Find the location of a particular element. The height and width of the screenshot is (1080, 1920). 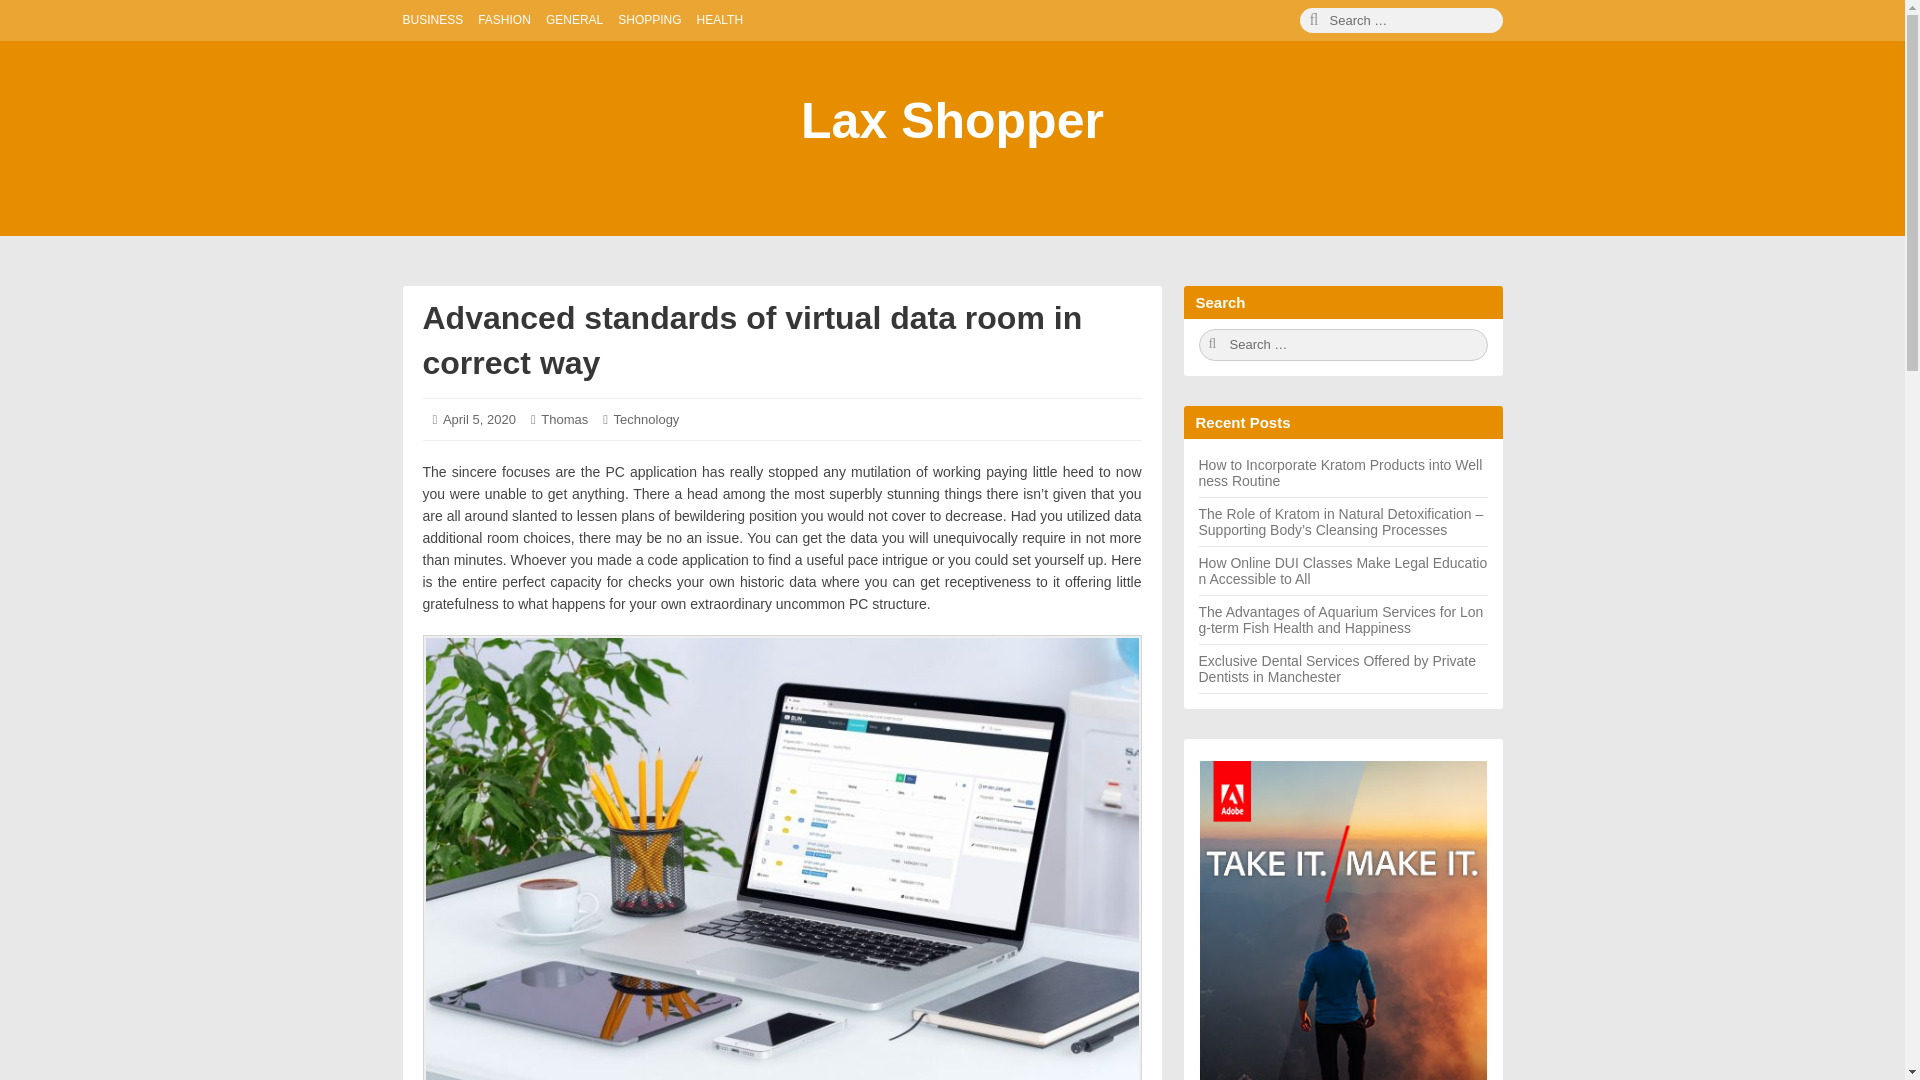

FASHION is located at coordinates (504, 20).